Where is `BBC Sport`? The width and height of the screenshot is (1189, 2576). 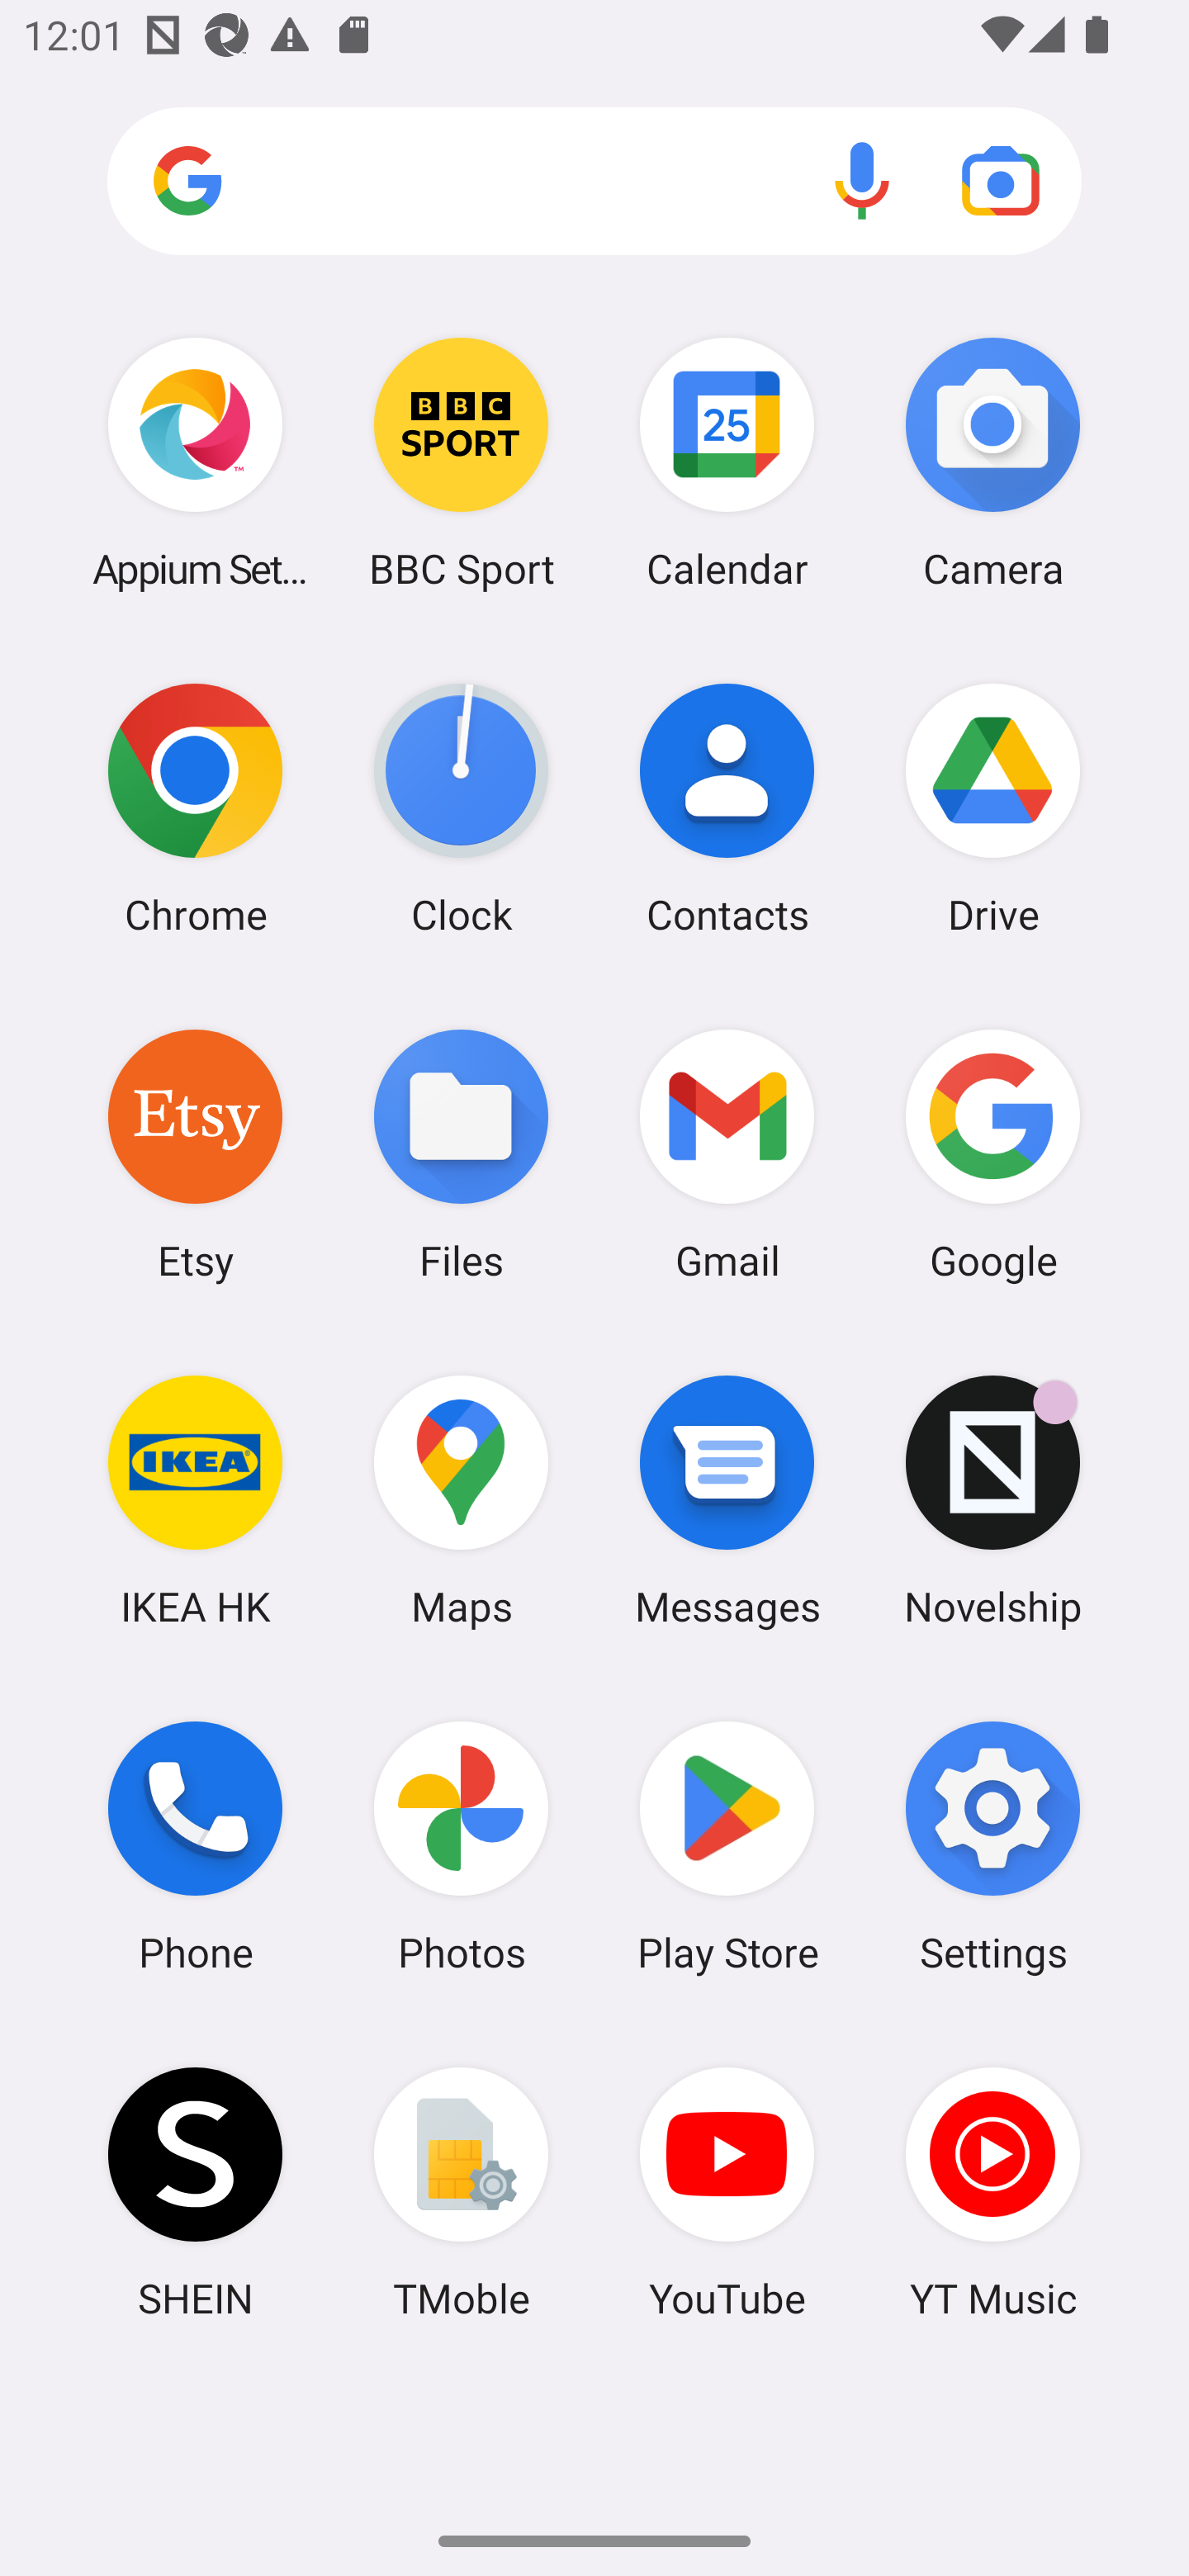
BBC Sport is located at coordinates (461, 462).